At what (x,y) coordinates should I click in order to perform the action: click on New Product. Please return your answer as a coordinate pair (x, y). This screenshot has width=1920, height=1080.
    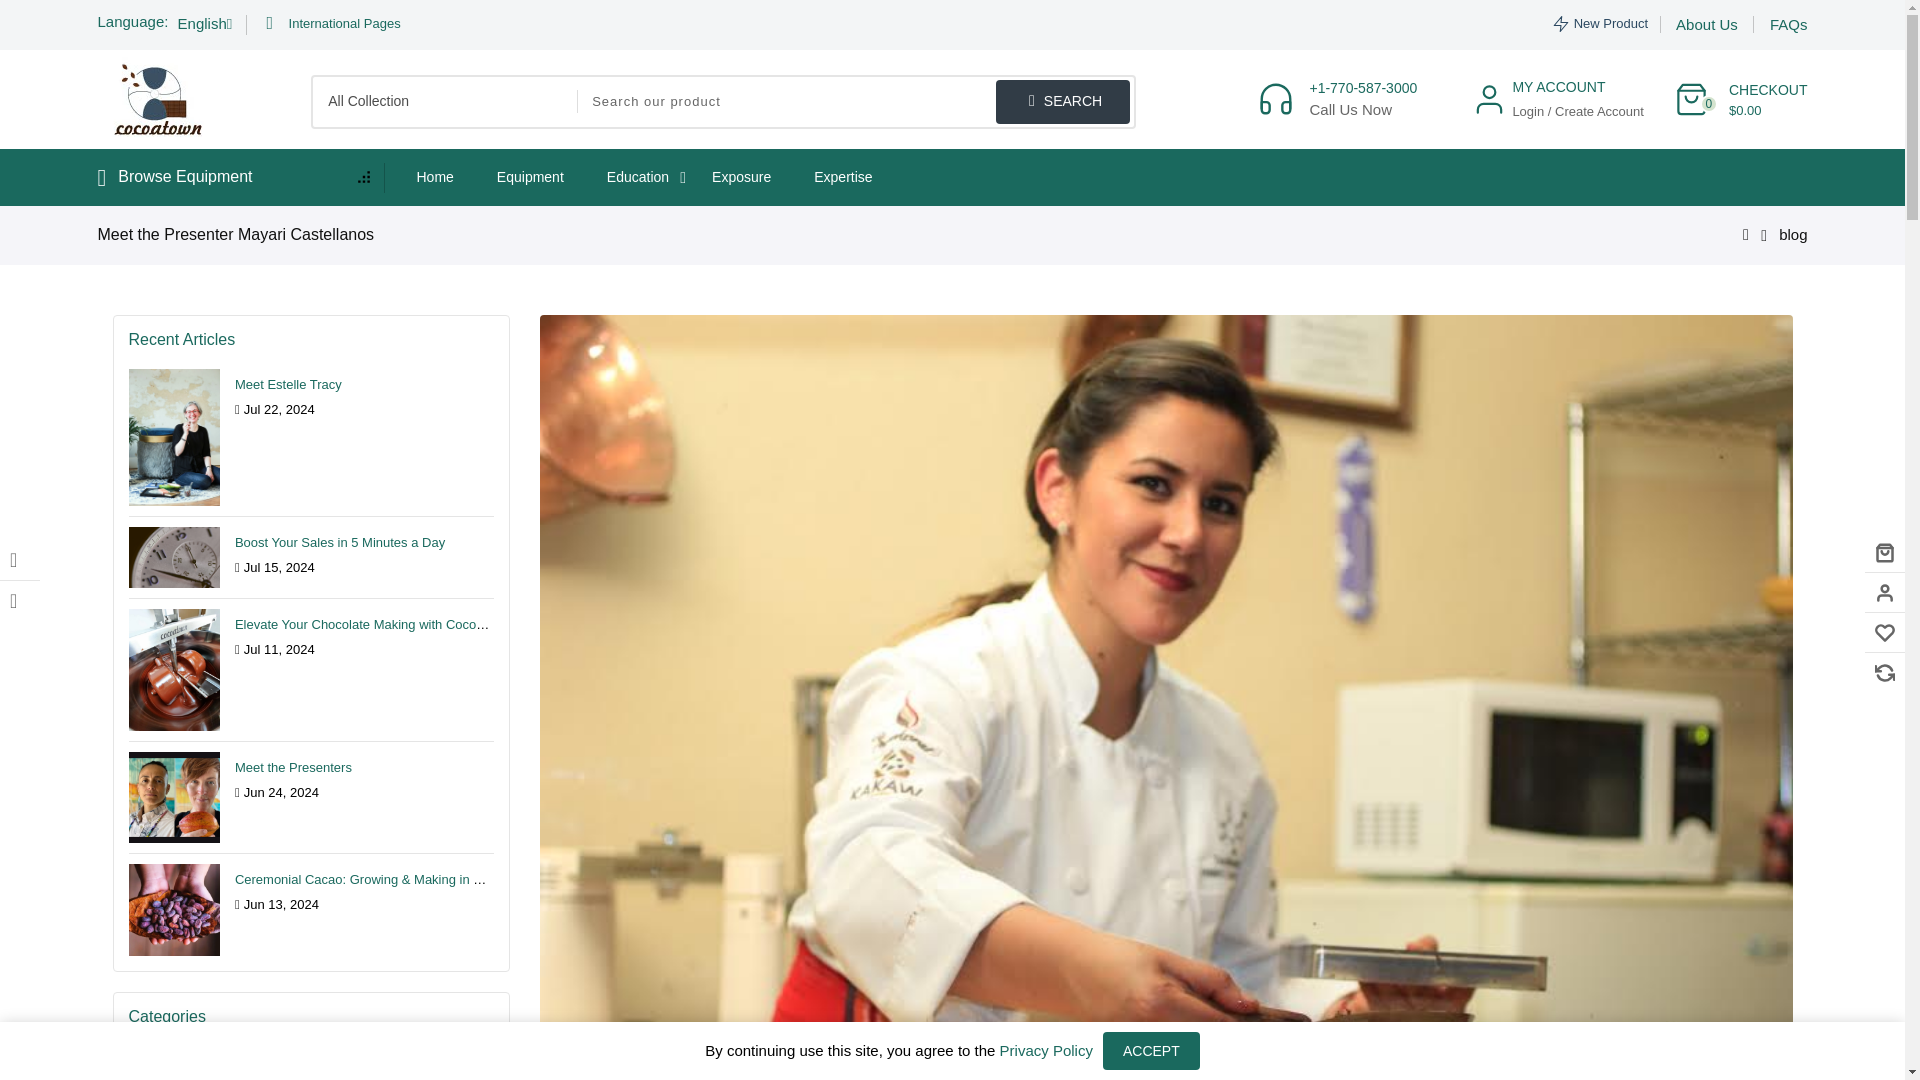
    Looking at the image, I should click on (1600, 24).